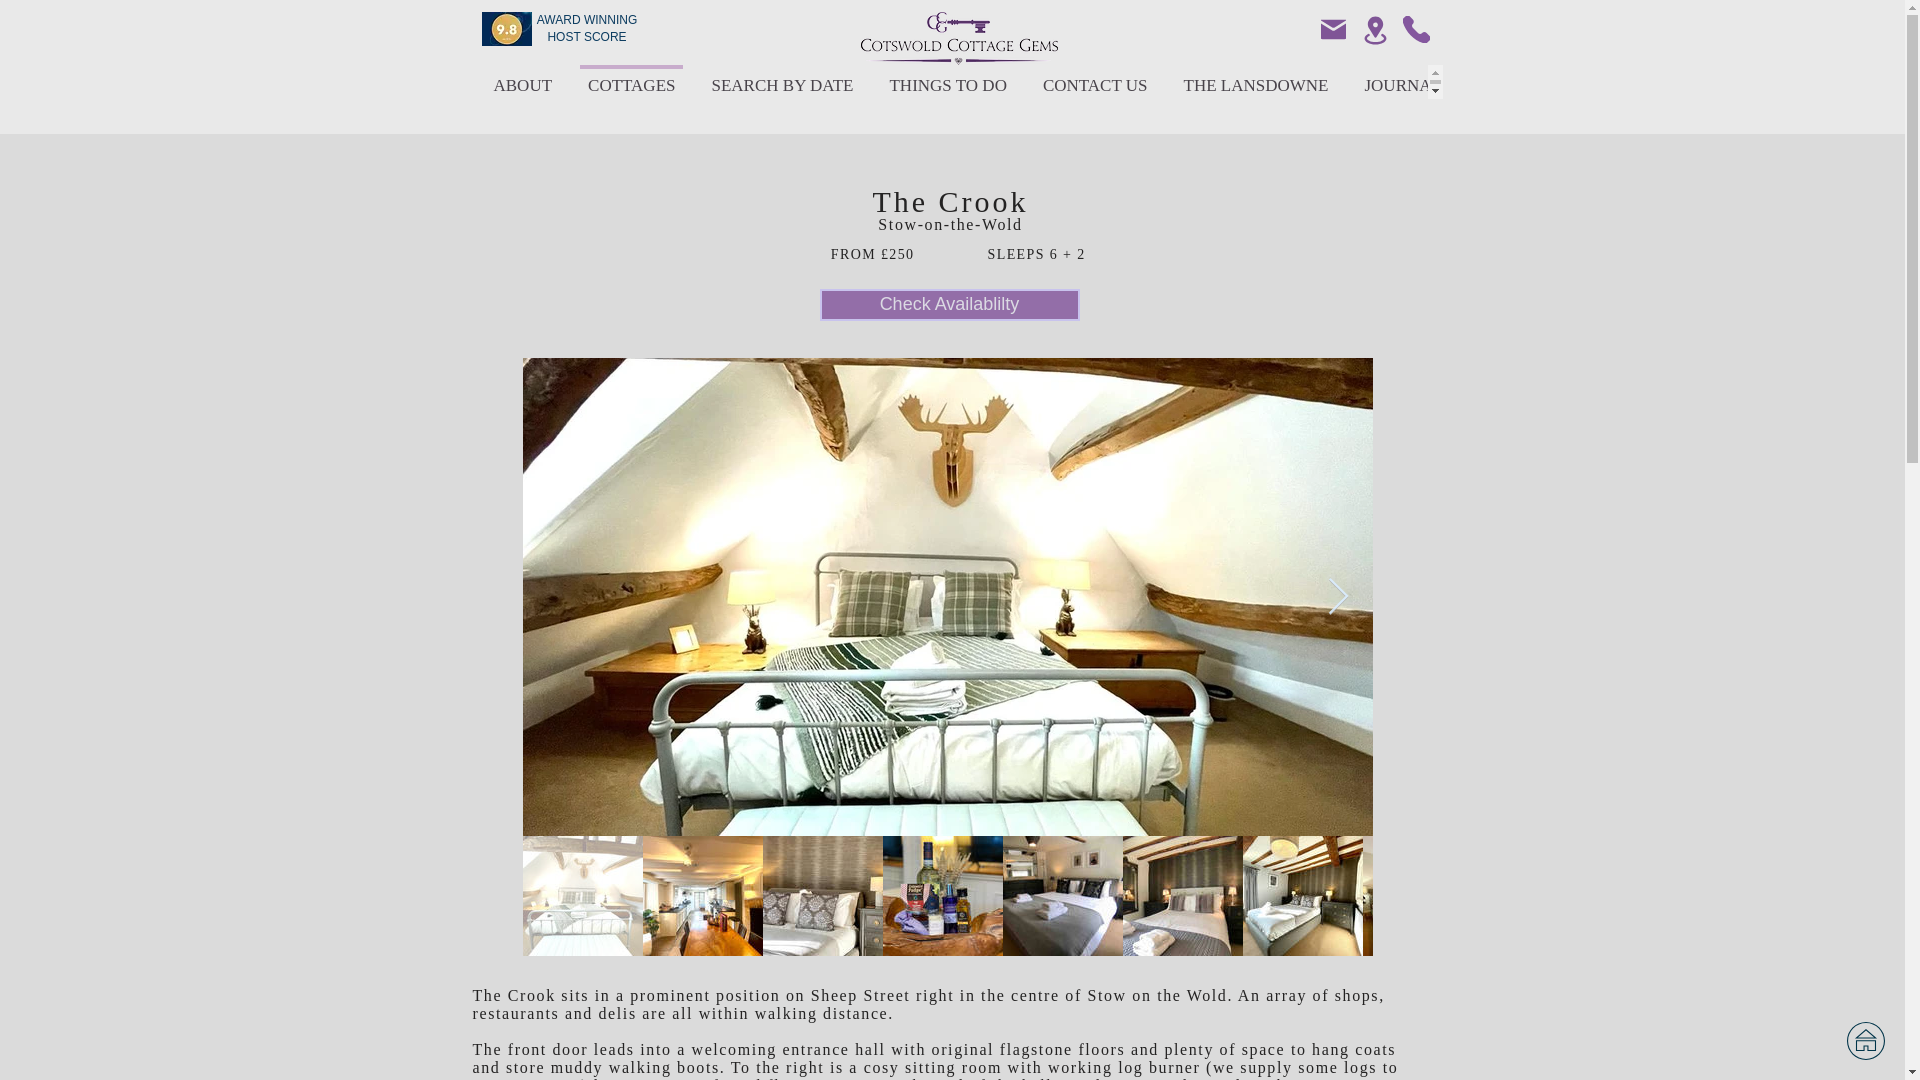 The width and height of the screenshot is (1920, 1080). I want to click on ABOUT, so click(523, 82).